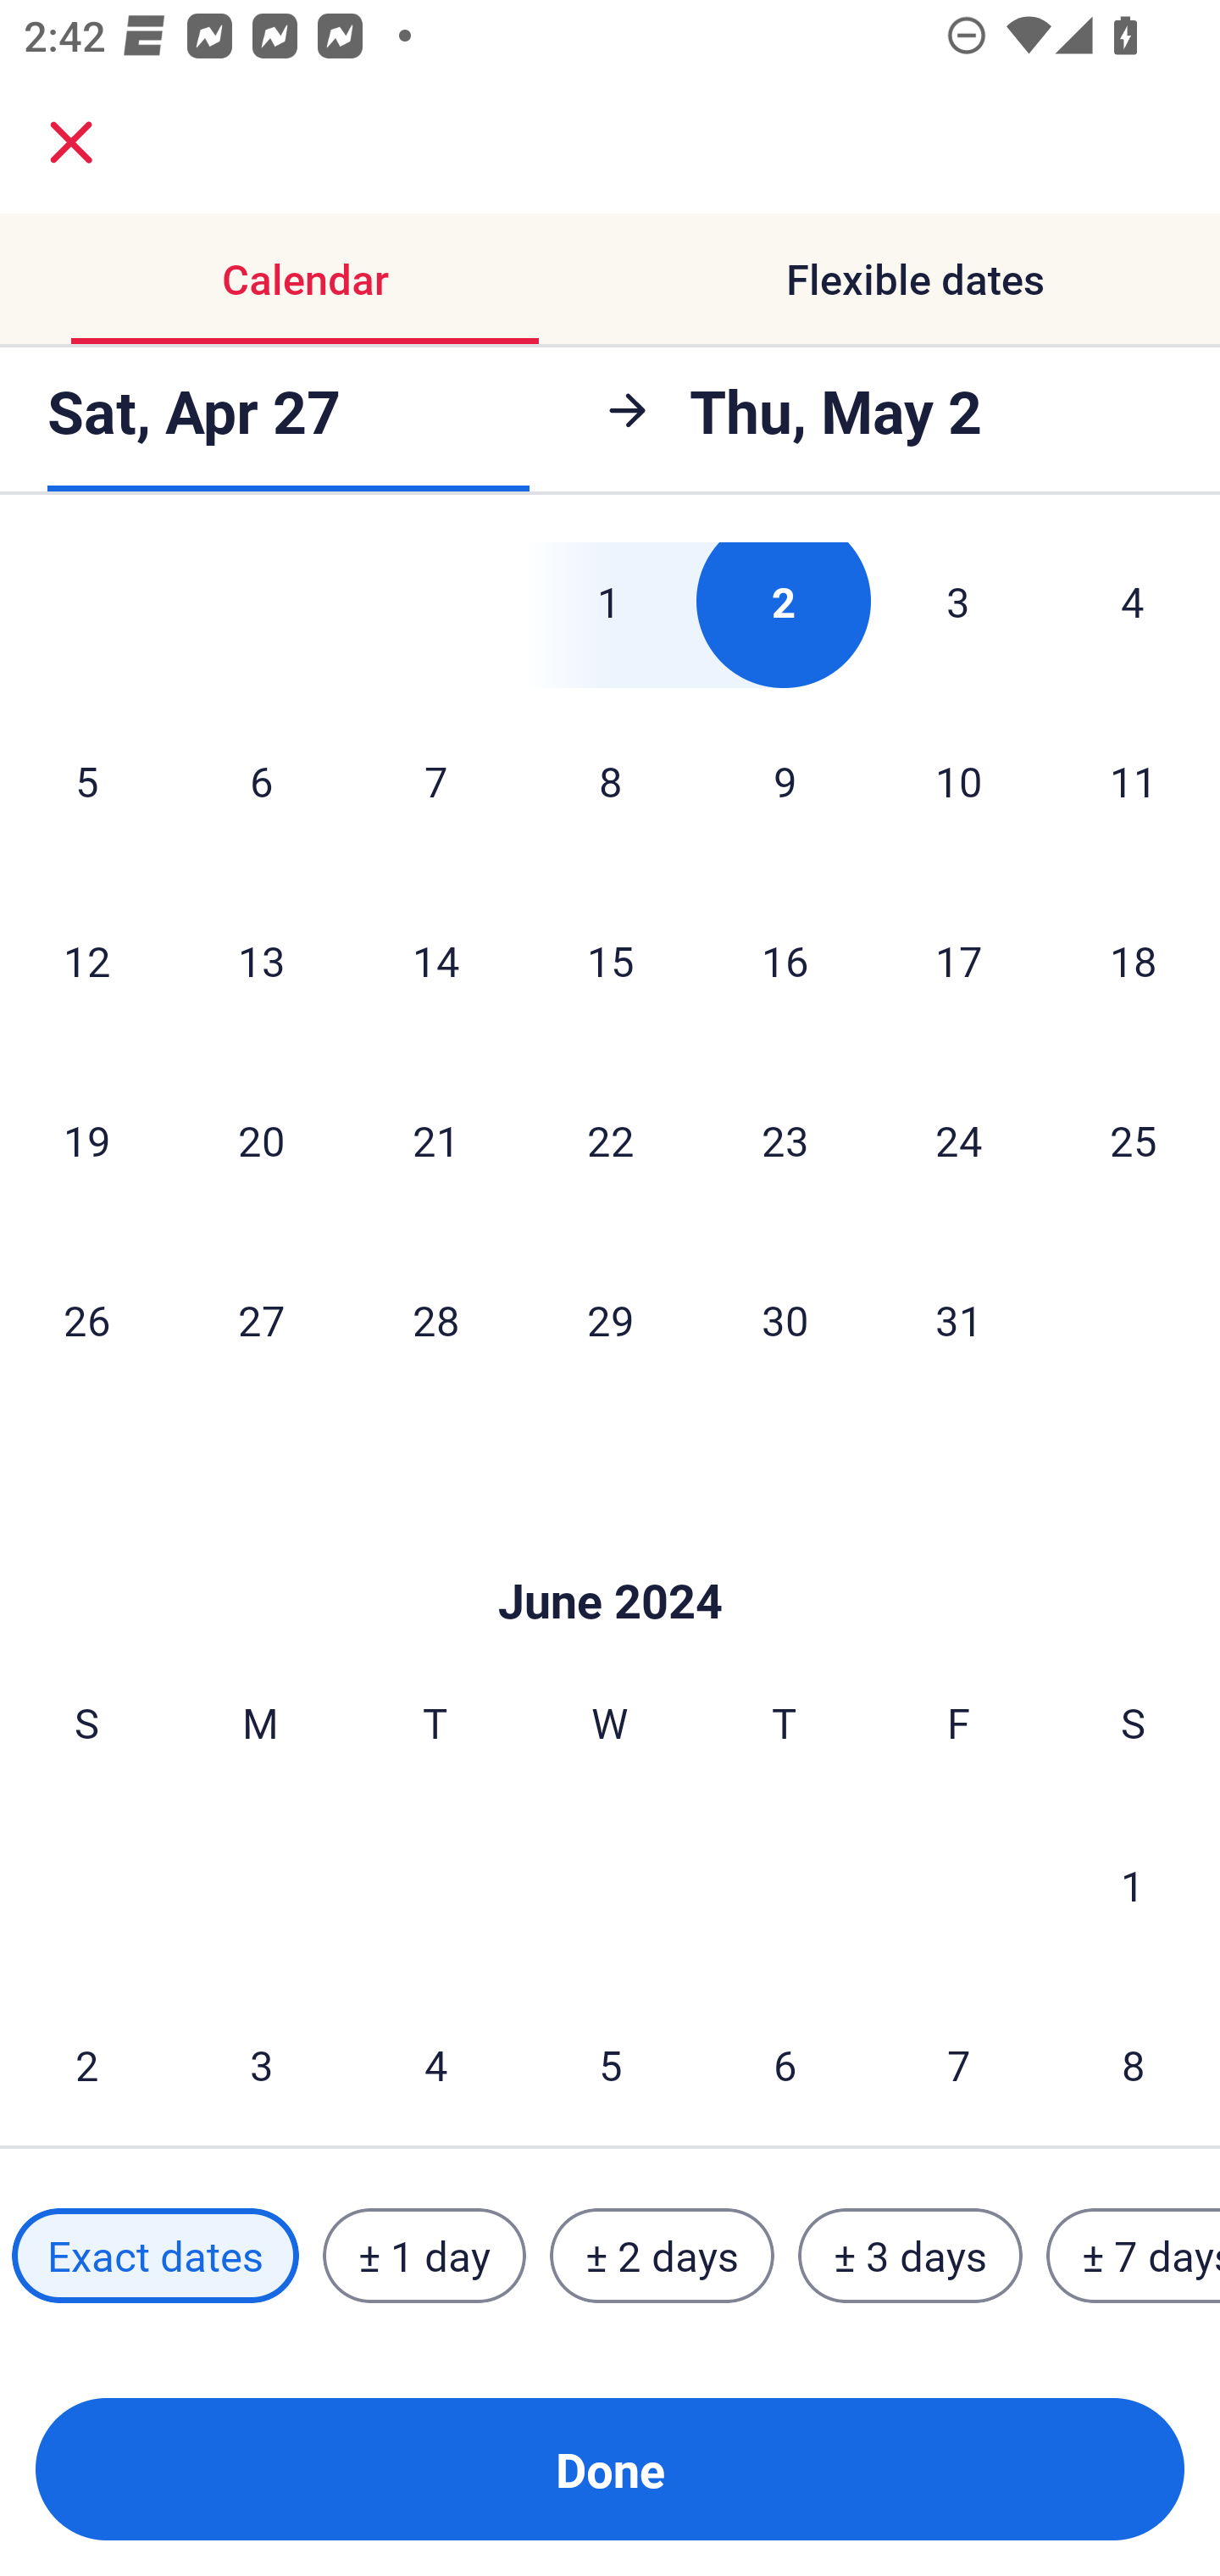 The width and height of the screenshot is (1220, 2576). What do you see at coordinates (915, 280) in the screenshot?
I see `Flexible dates` at bounding box center [915, 280].